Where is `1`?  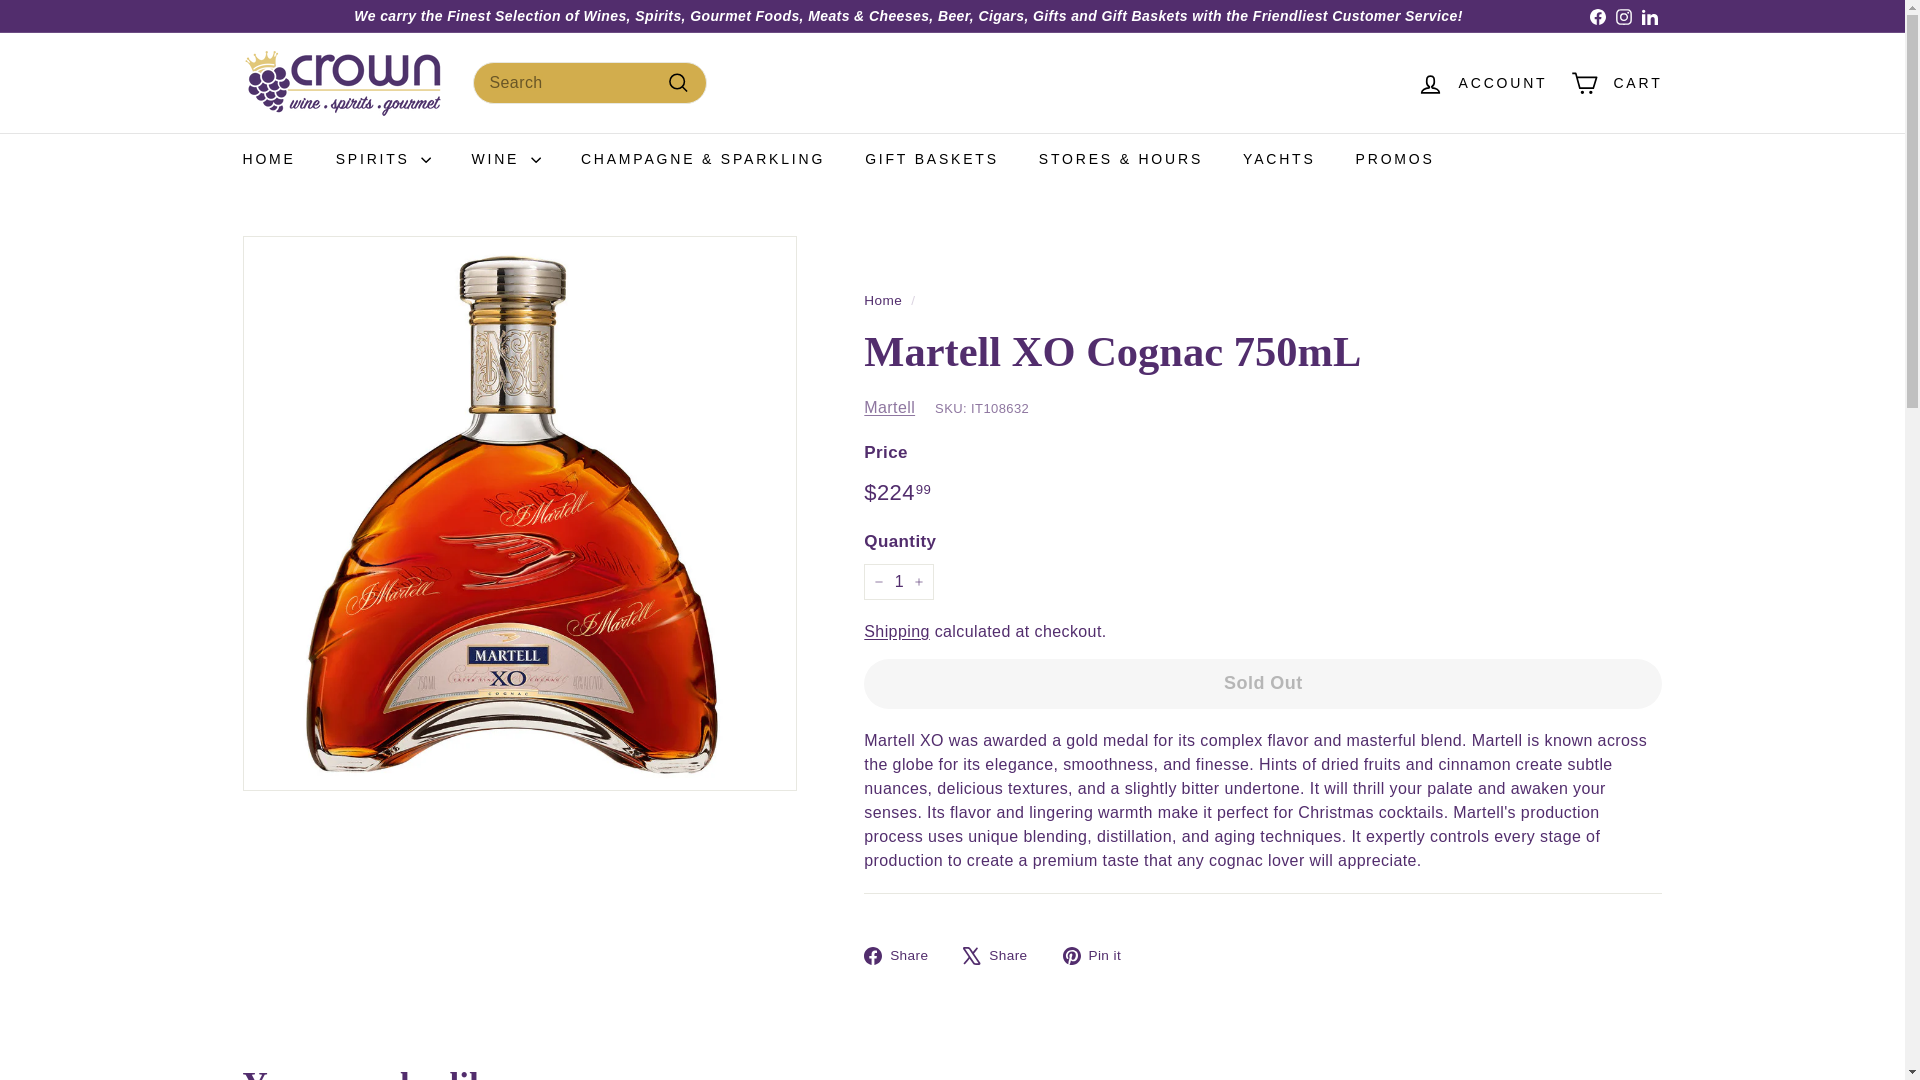
1 is located at coordinates (898, 582).